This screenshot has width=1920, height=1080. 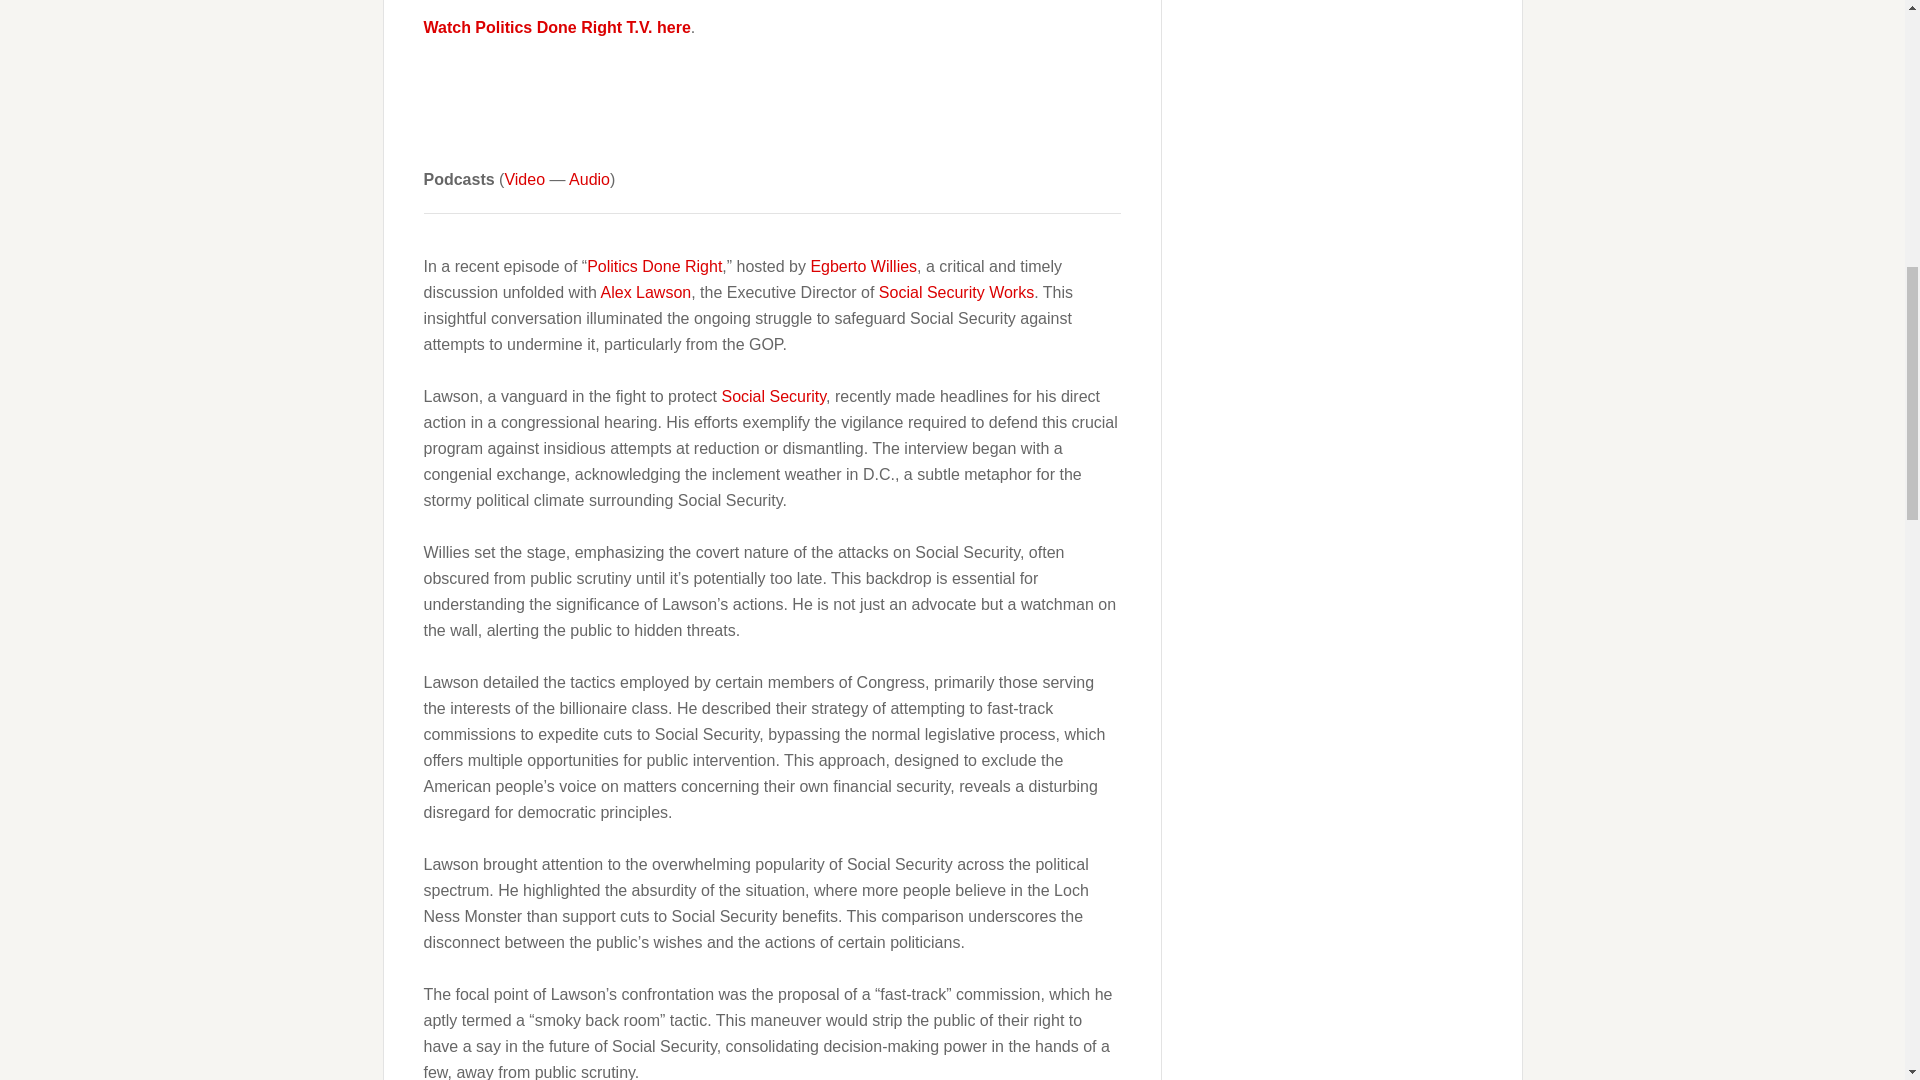 I want to click on Egberto Willies, so click(x=864, y=266).